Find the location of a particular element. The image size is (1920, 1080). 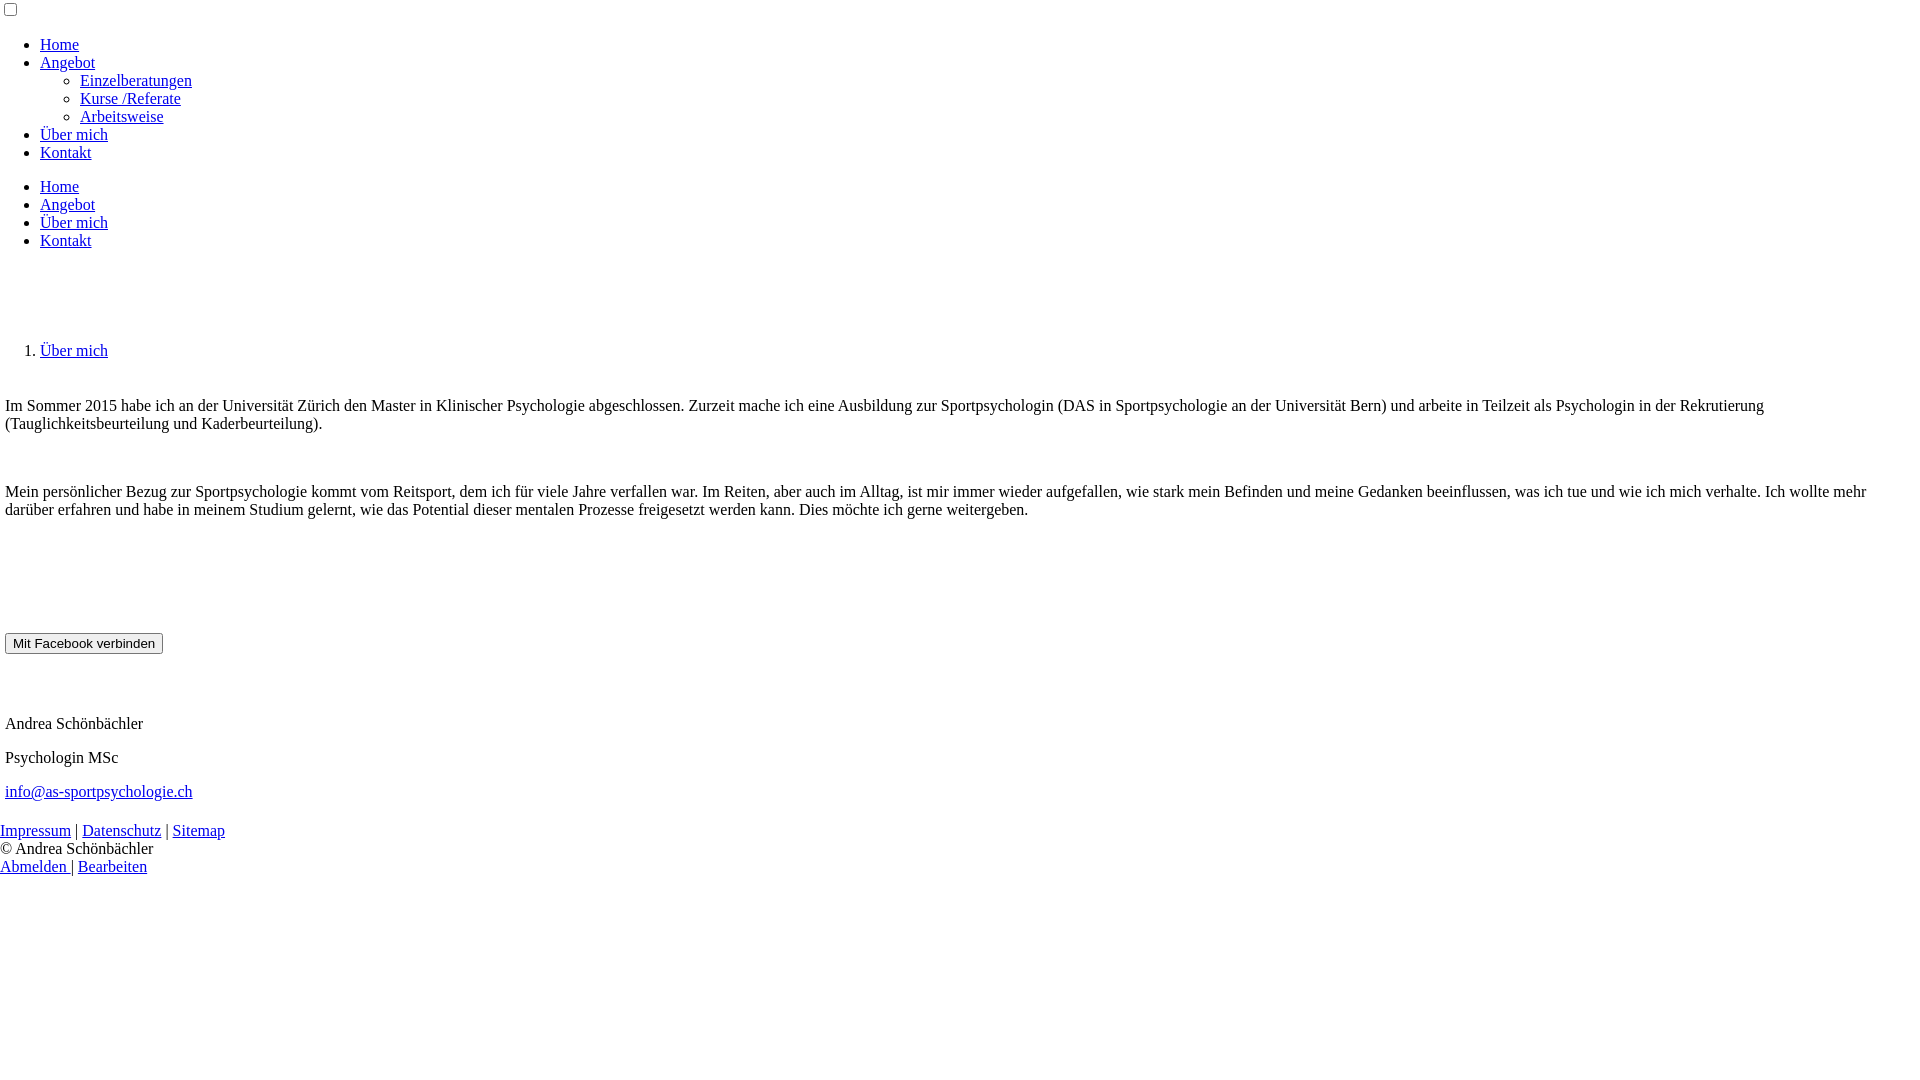

Sitemap is located at coordinates (199, 830).